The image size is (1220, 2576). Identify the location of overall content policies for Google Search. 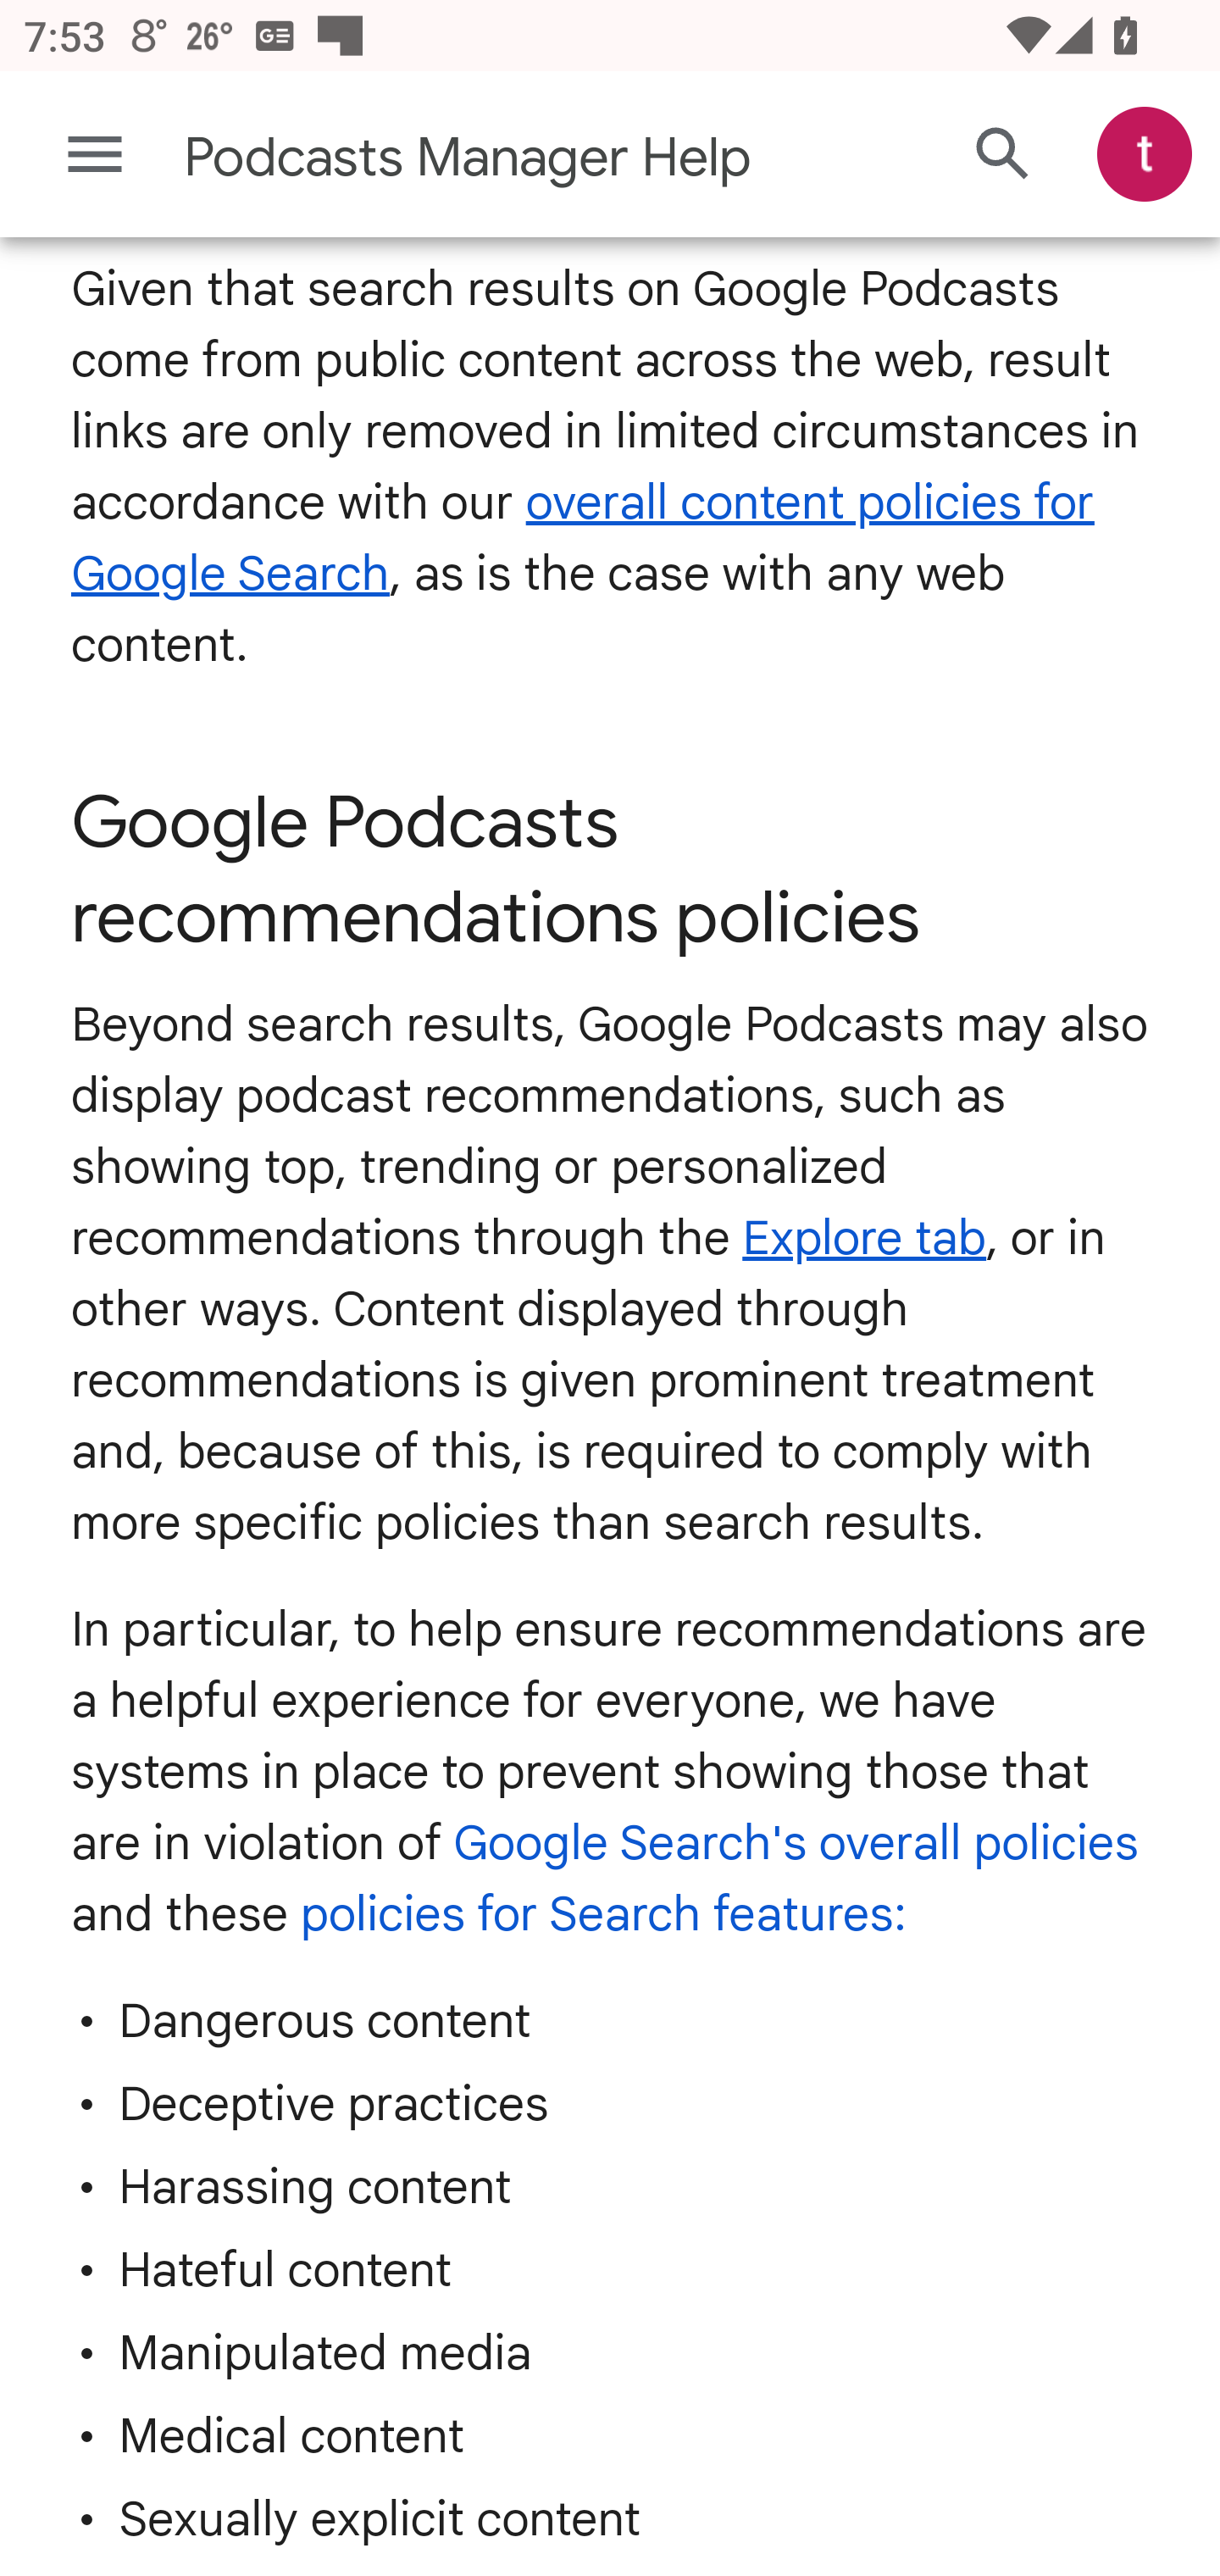
(583, 538).